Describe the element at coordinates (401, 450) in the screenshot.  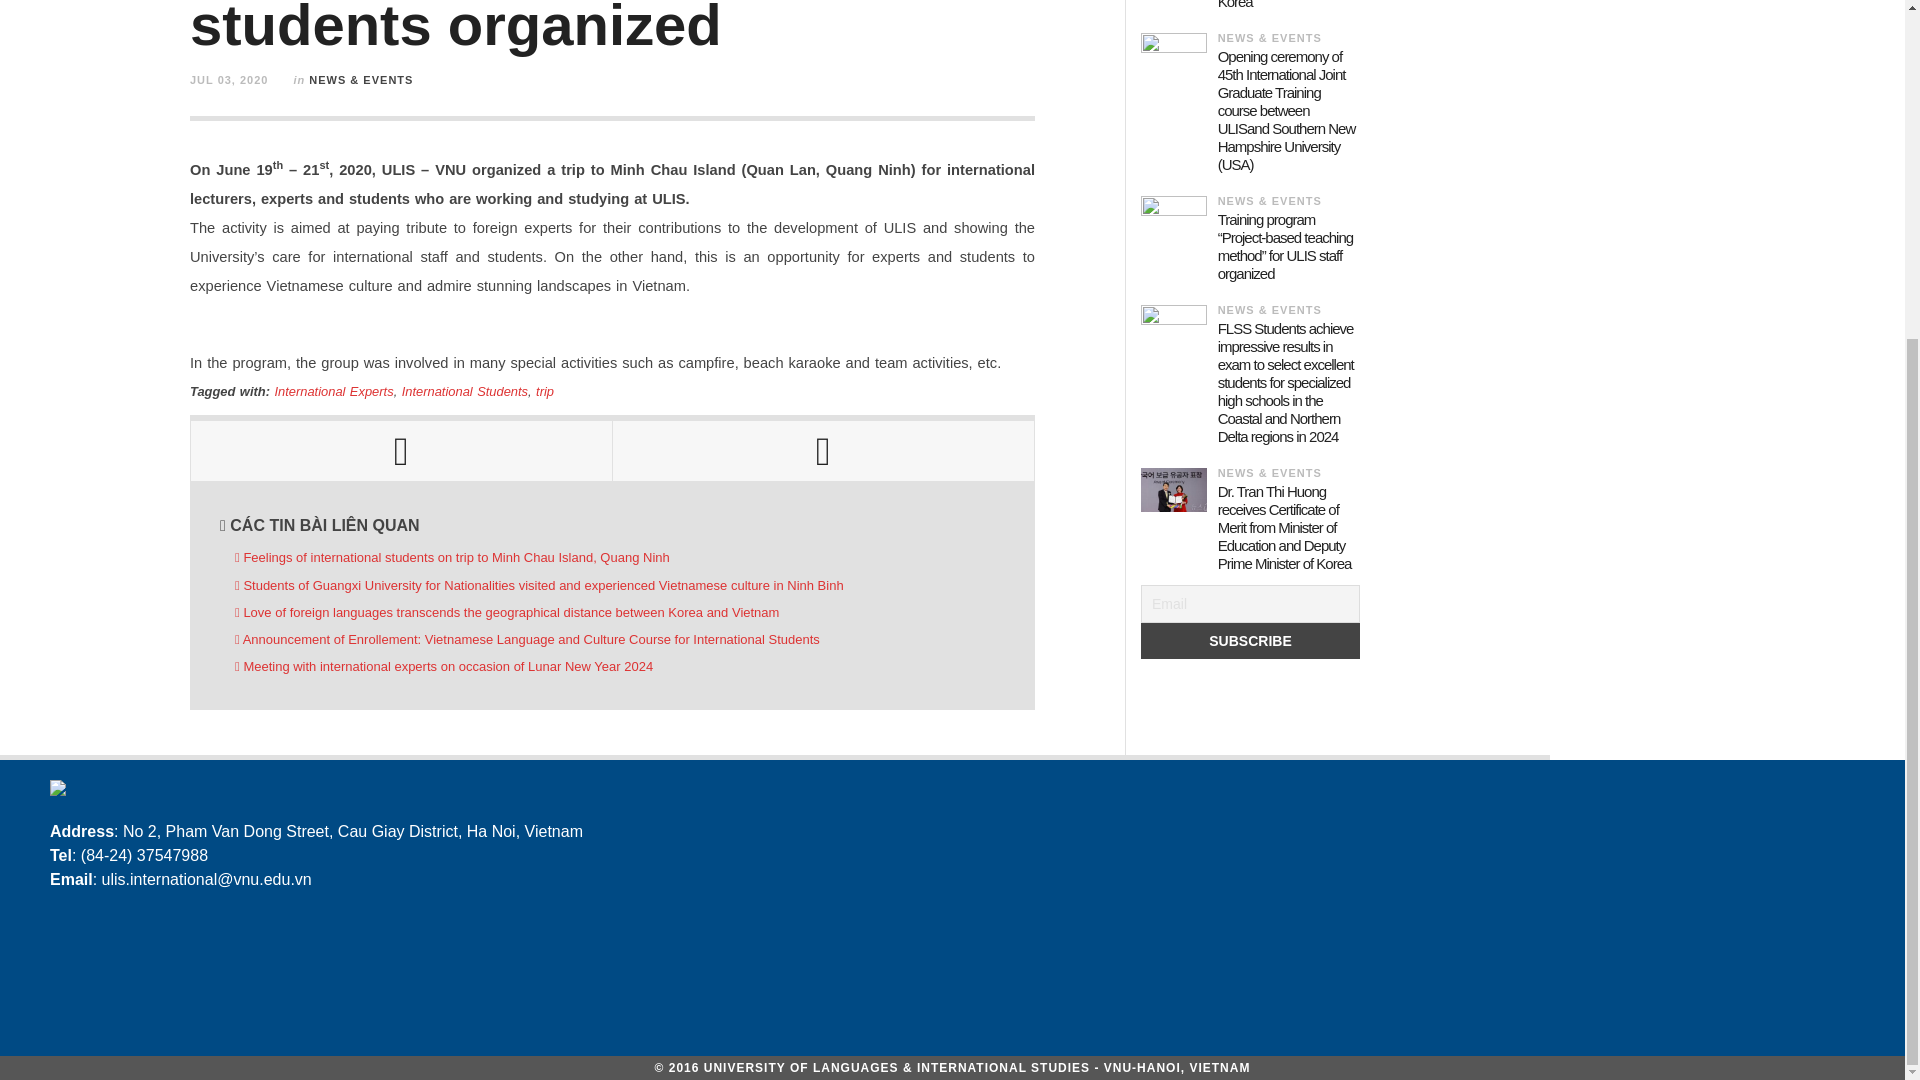
I see `Previous Post` at that location.